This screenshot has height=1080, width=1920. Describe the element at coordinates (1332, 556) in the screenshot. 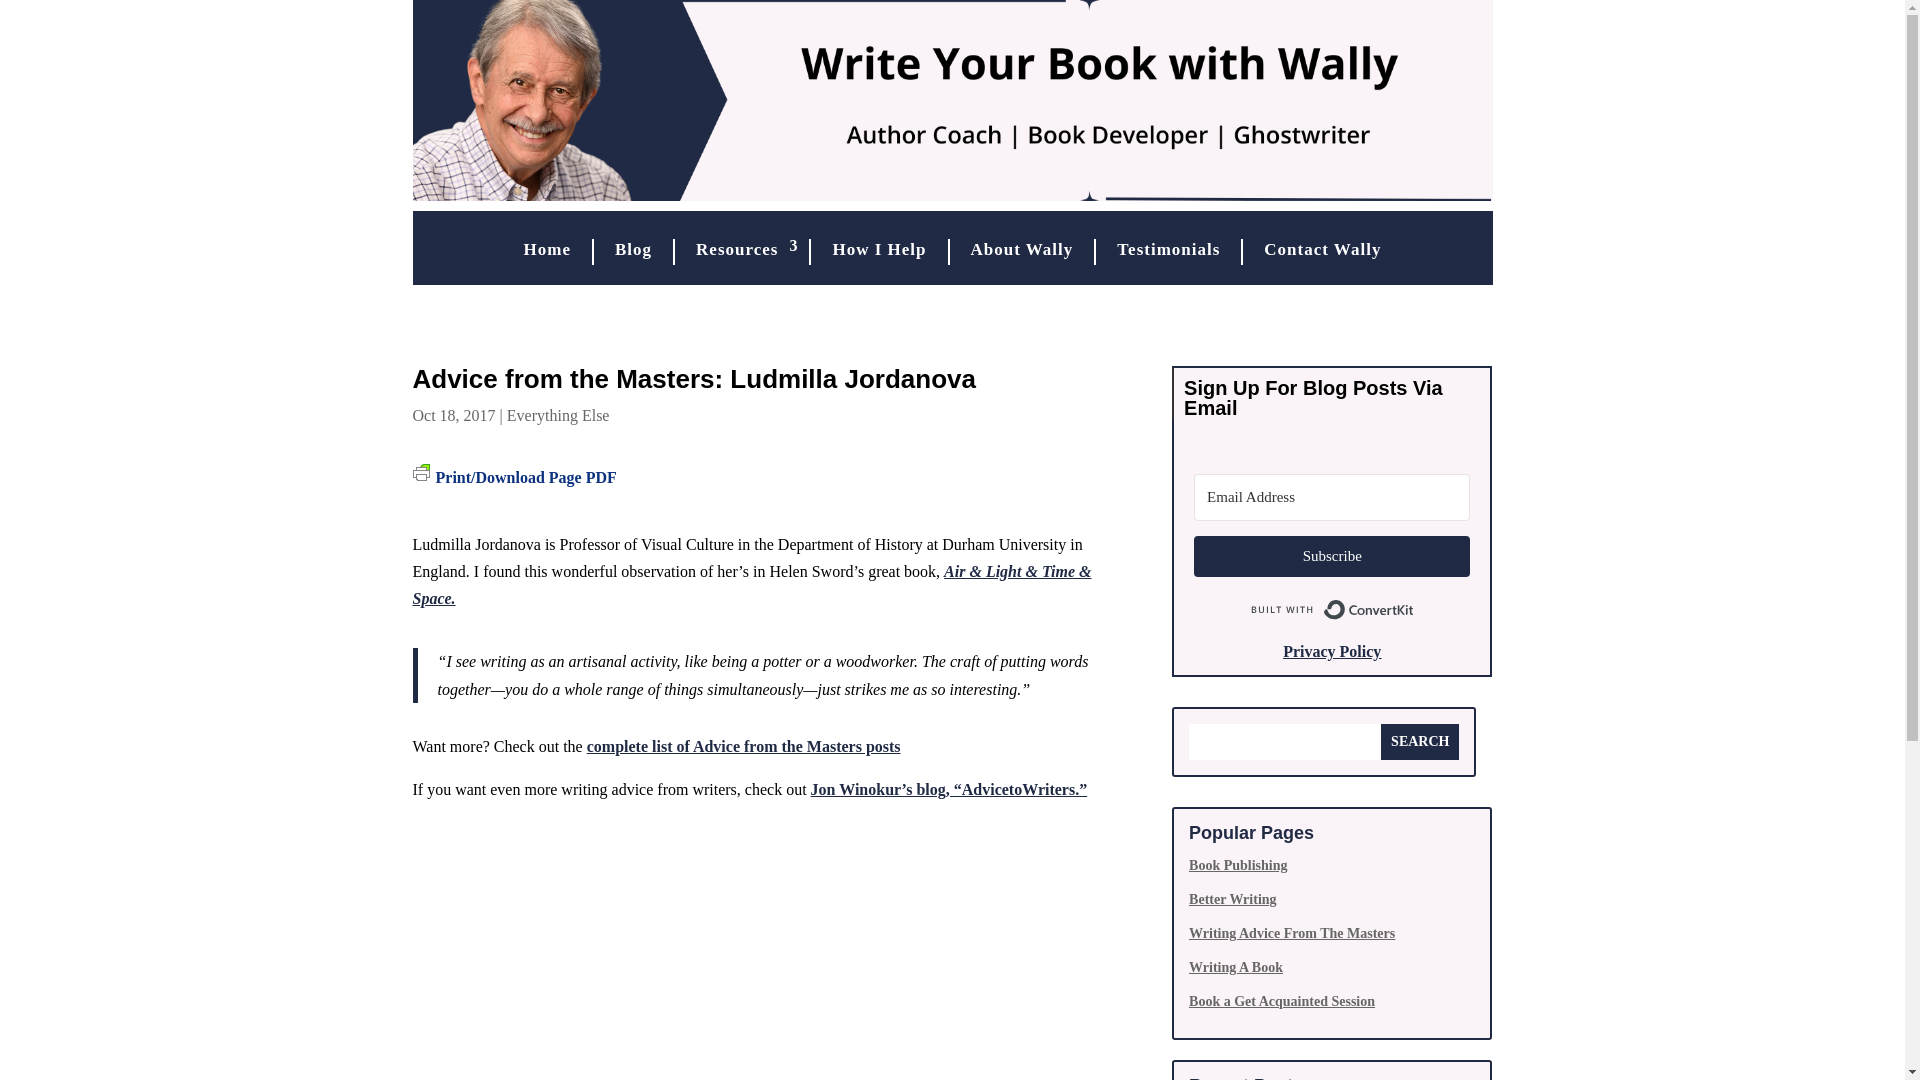

I see `Subscribe` at that location.